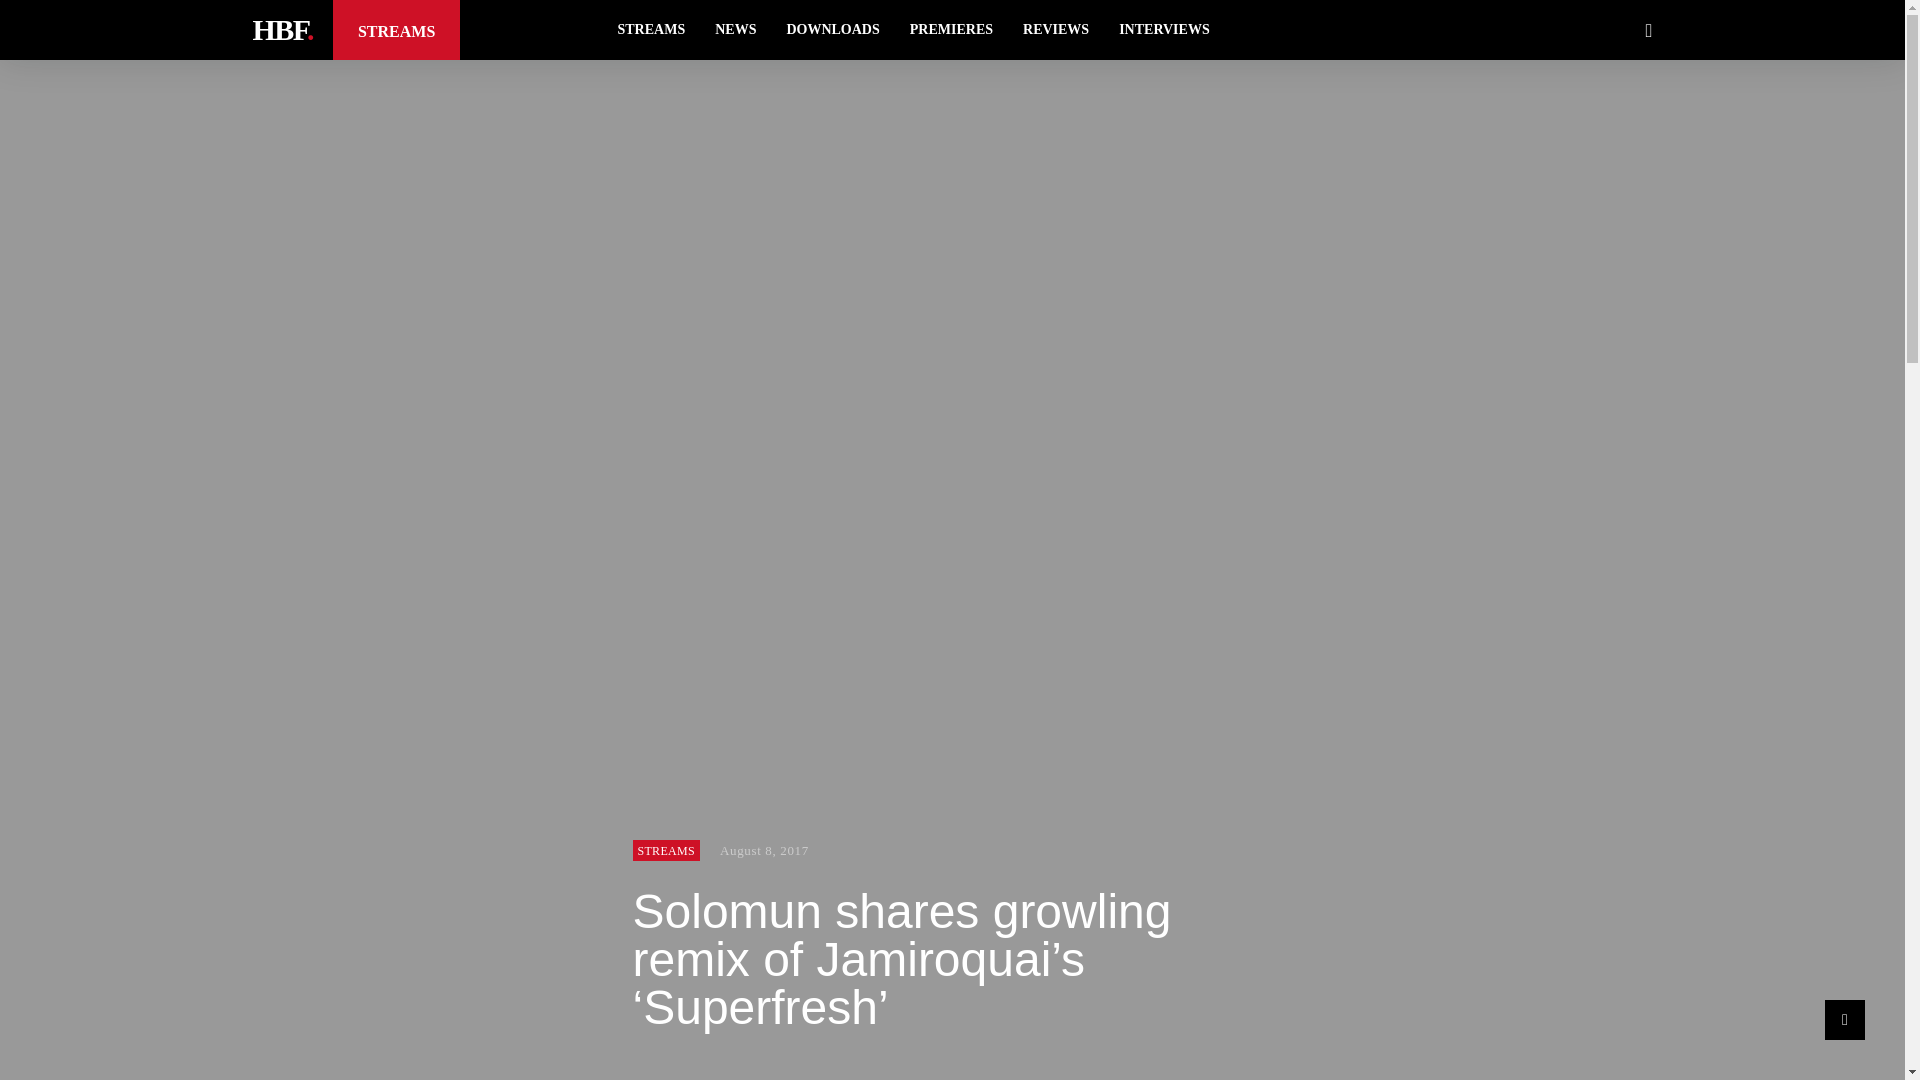 This screenshot has width=1920, height=1080. Describe the element at coordinates (832, 30) in the screenshot. I see `DOWNLOADS` at that location.